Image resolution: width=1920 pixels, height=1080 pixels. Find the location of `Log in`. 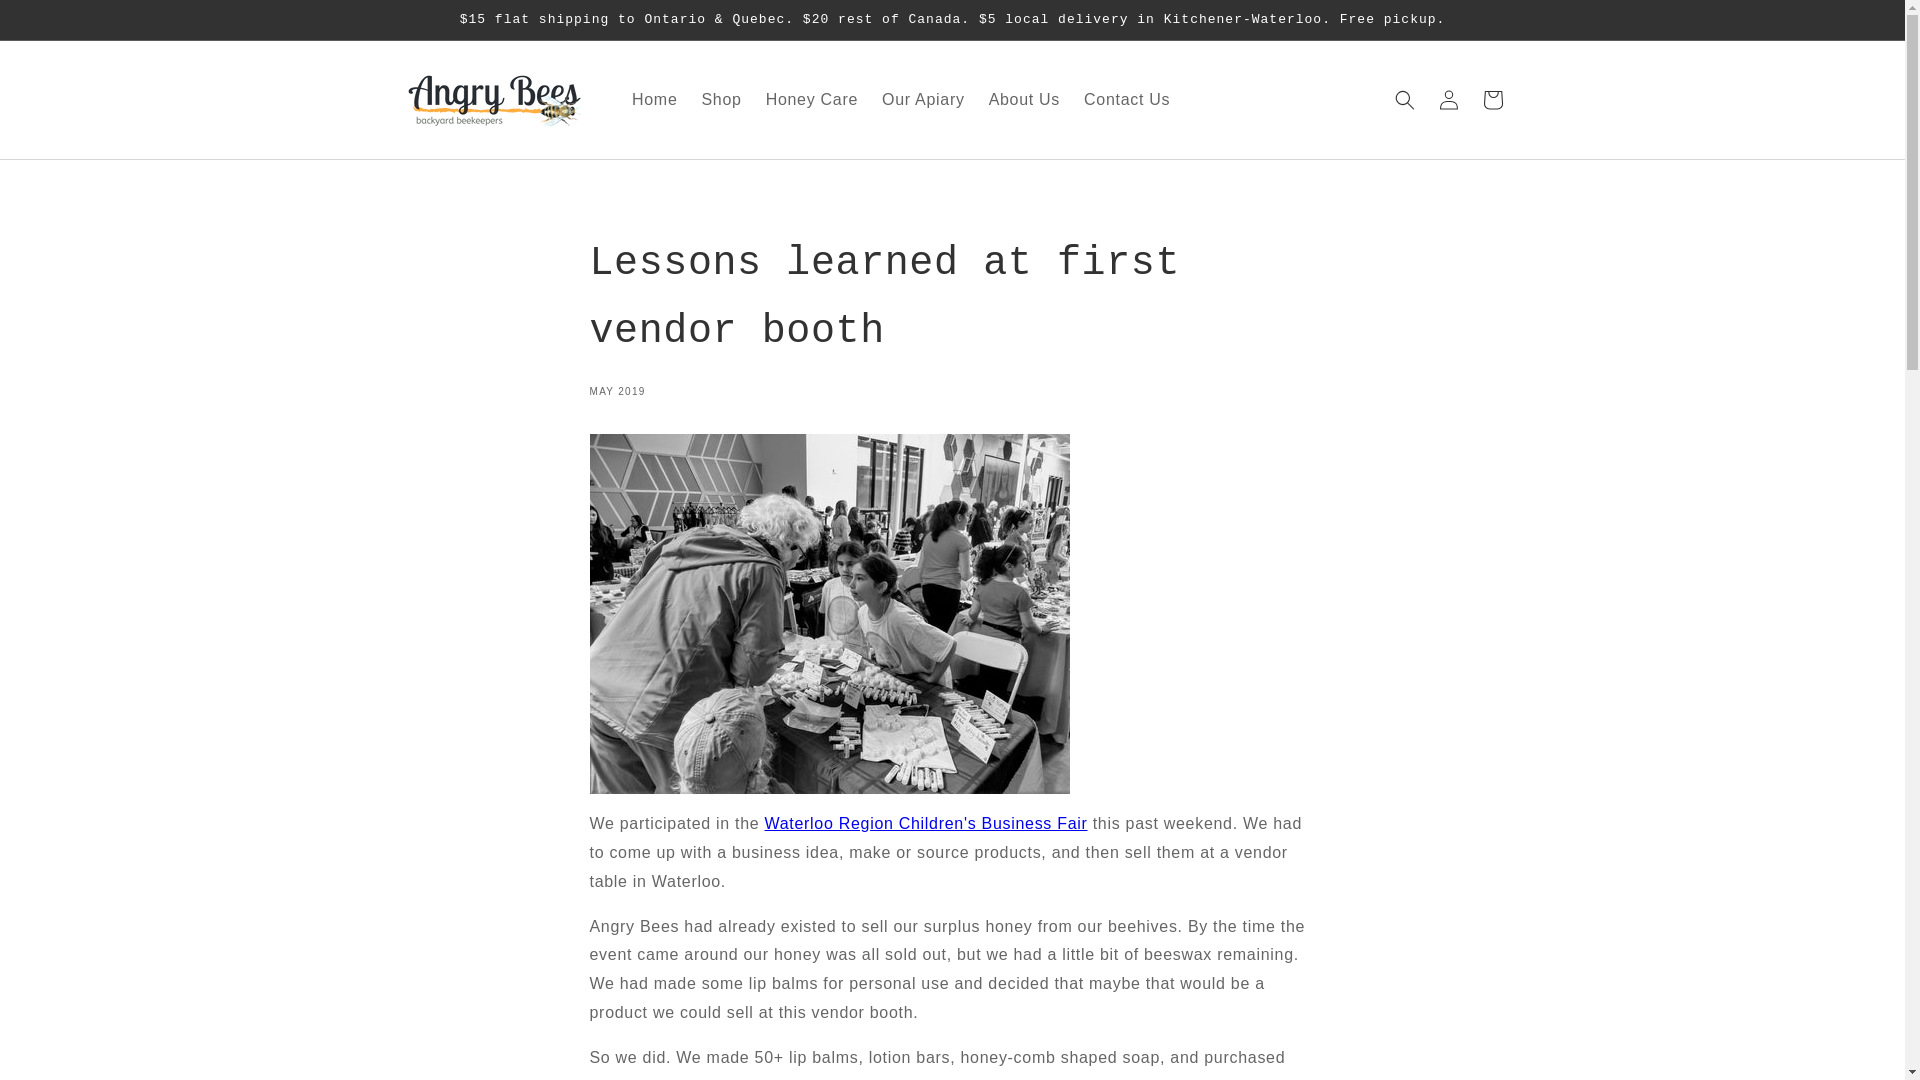

Log in is located at coordinates (1448, 100).